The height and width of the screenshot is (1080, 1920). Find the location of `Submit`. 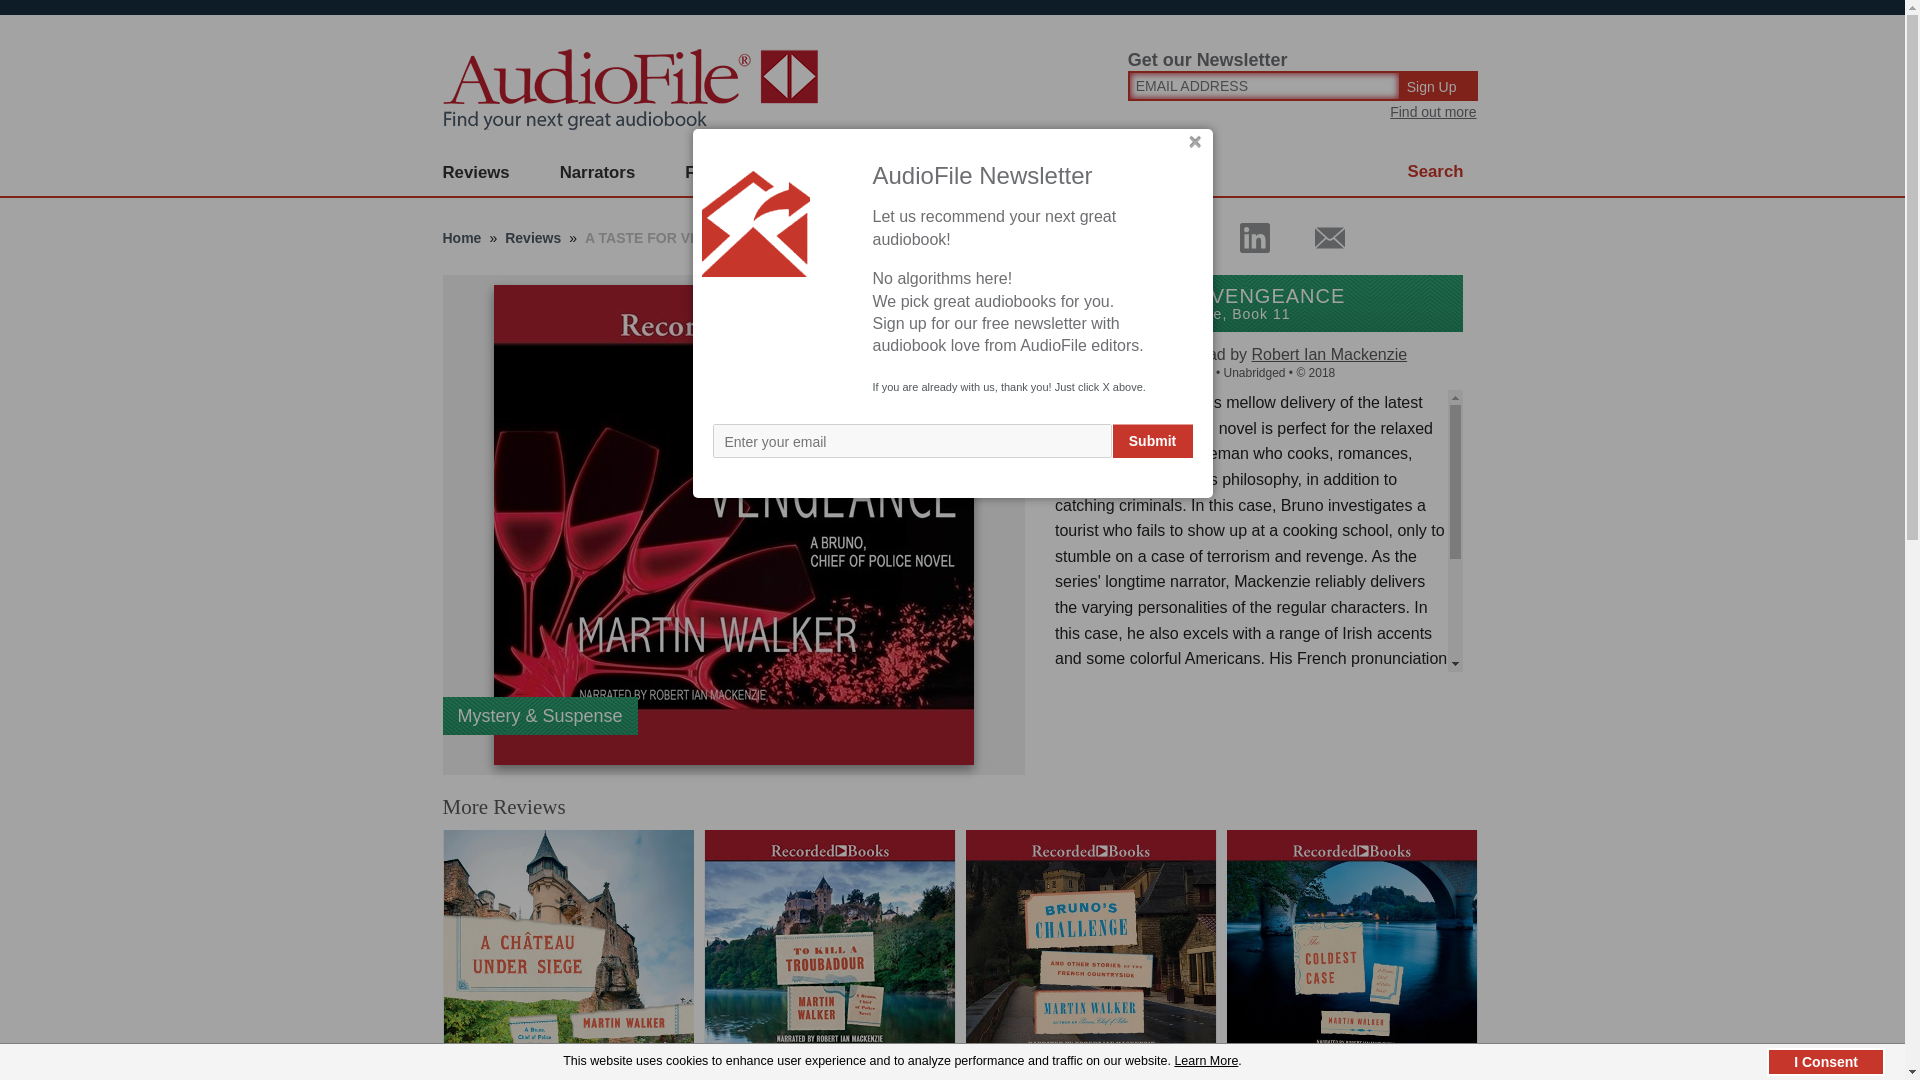

Submit is located at coordinates (1152, 440).